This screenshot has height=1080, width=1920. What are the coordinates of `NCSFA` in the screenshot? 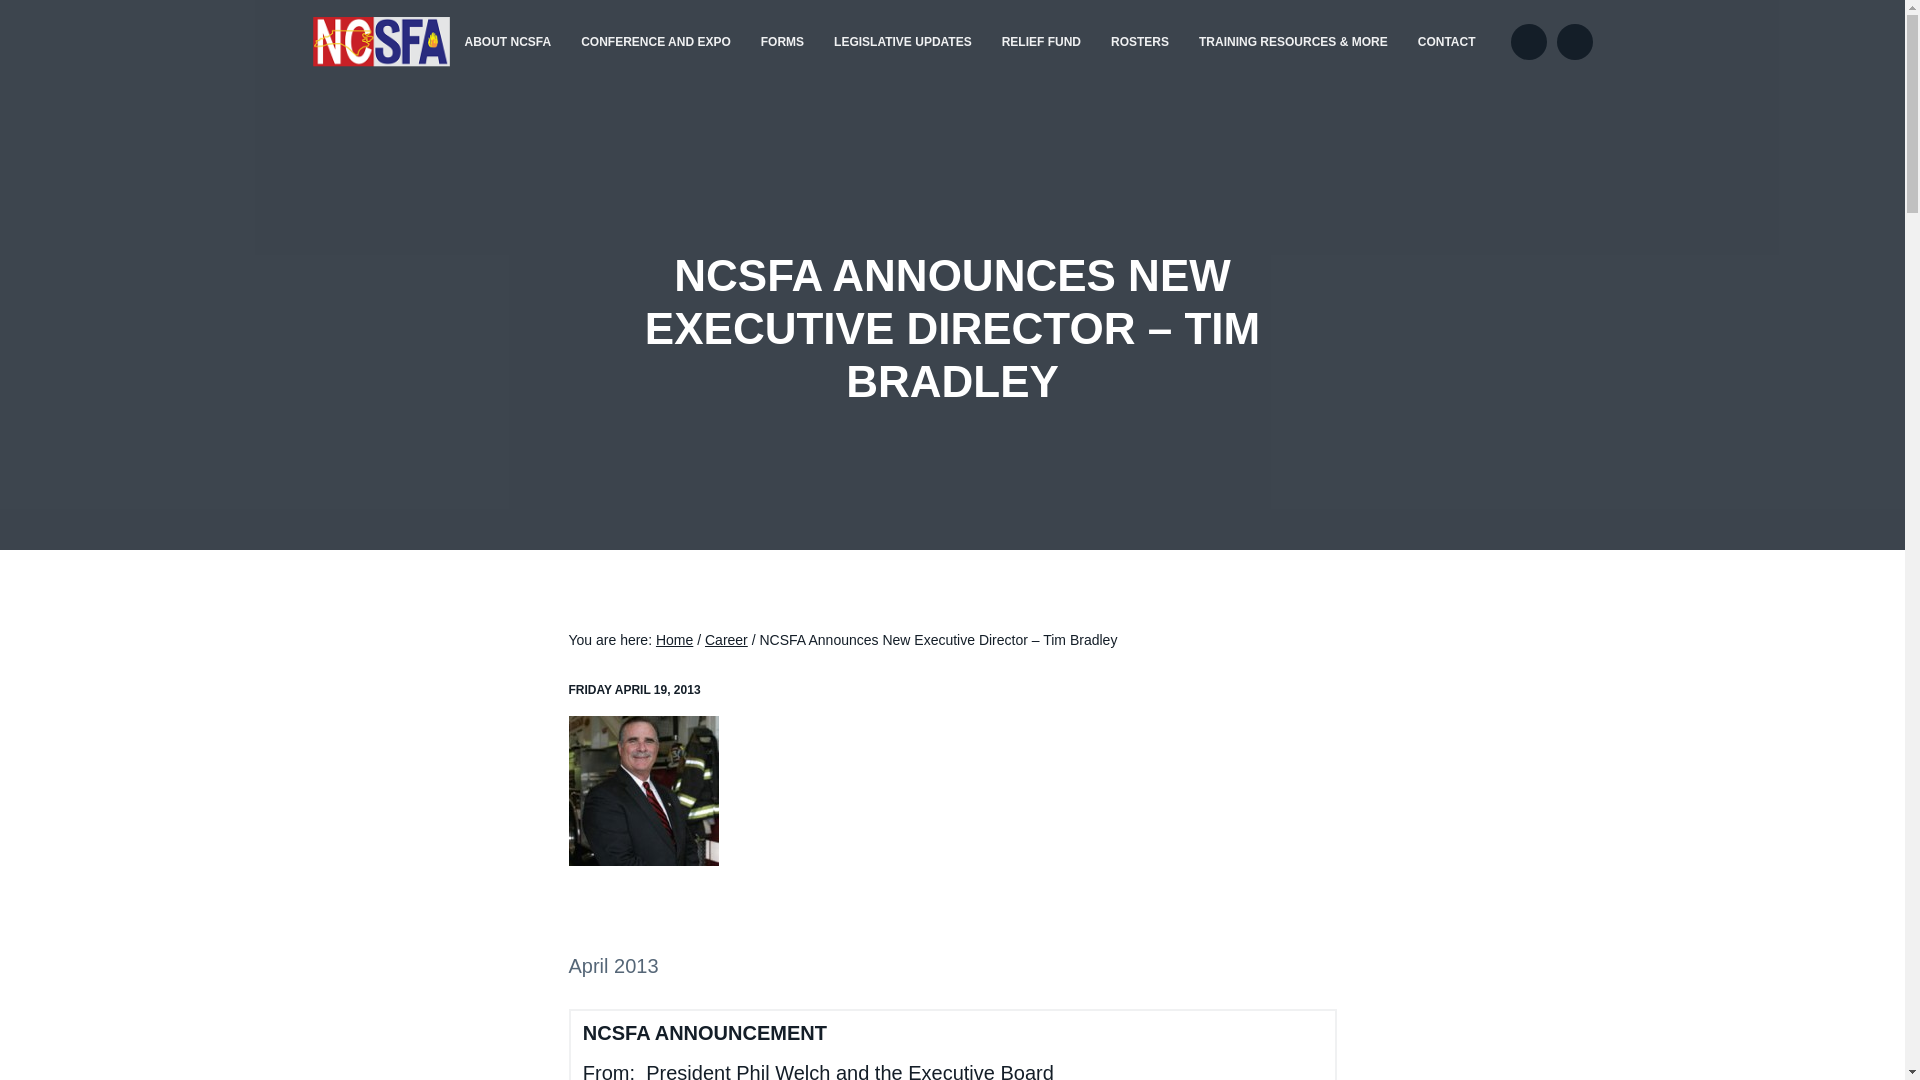 It's located at (340, 75).